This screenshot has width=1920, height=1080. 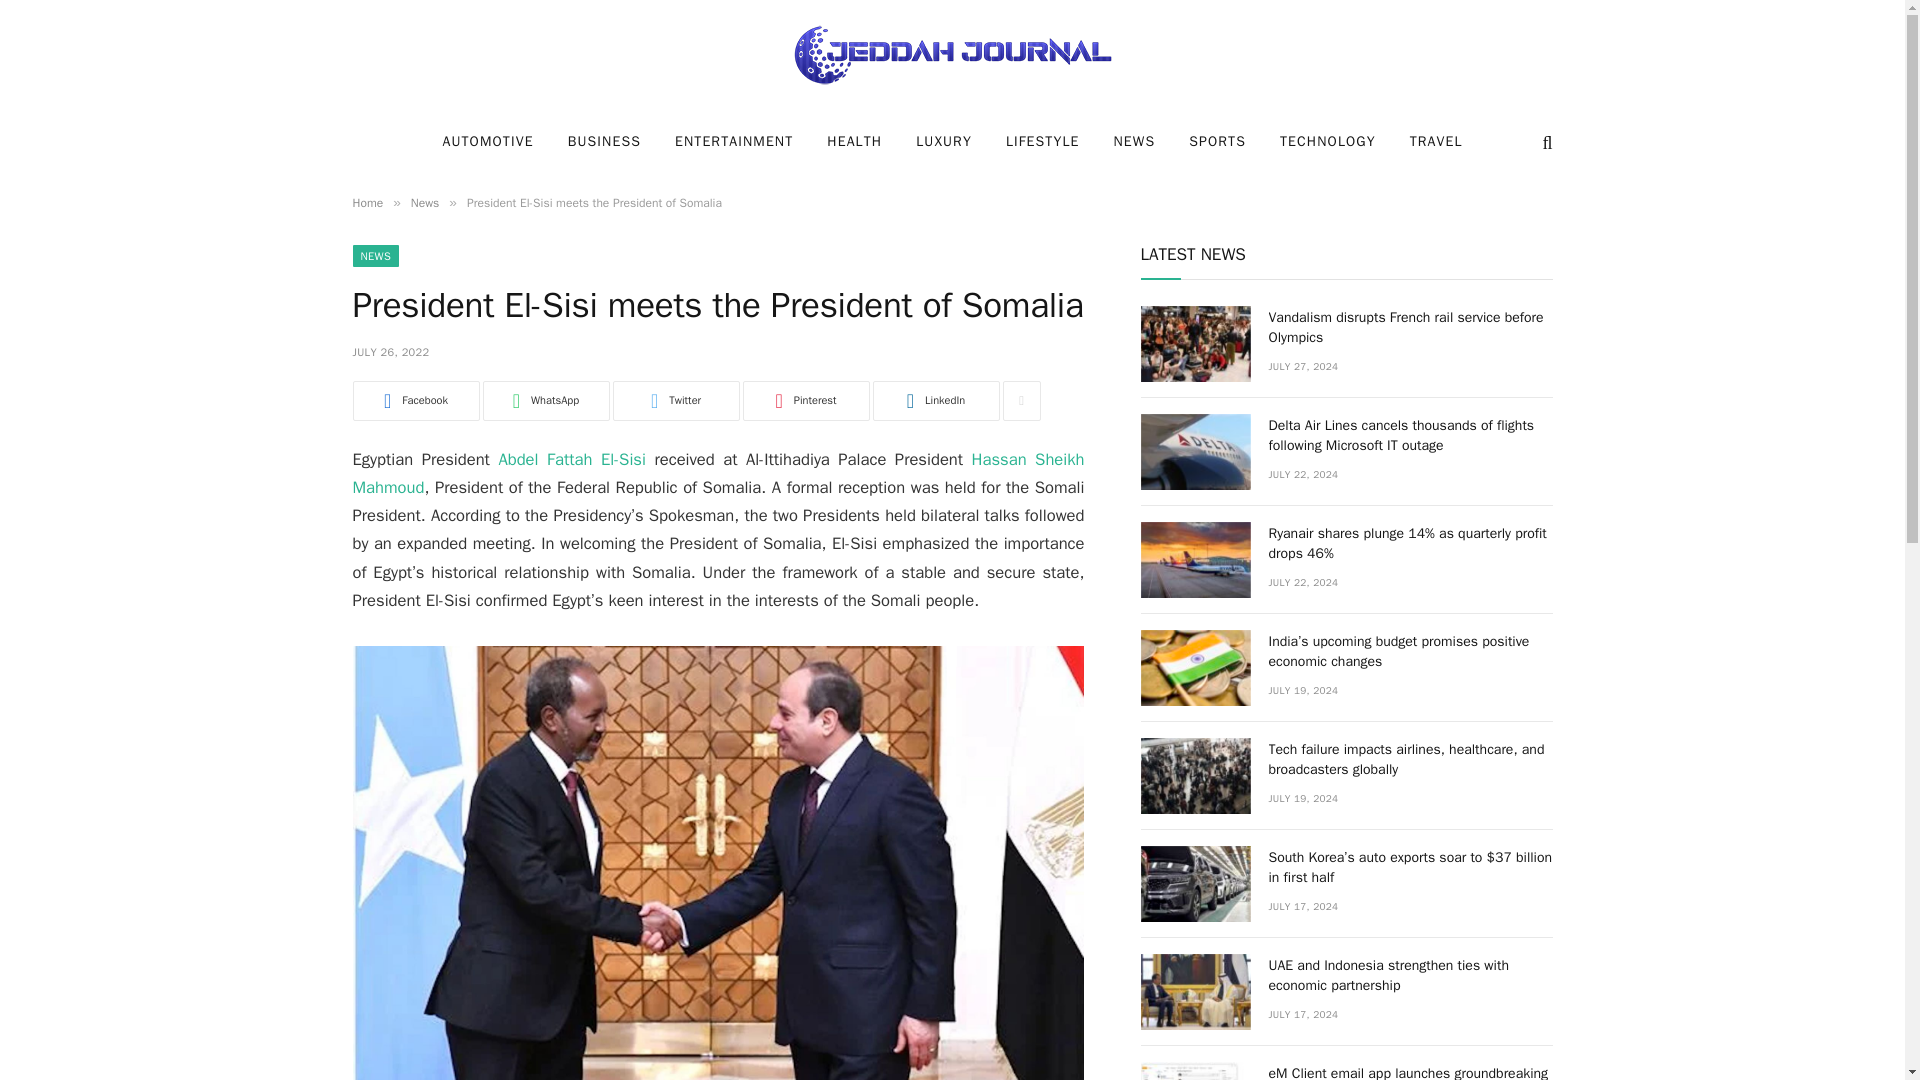 I want to click on TECHNOLOGY, so click(x=1328, y=142).